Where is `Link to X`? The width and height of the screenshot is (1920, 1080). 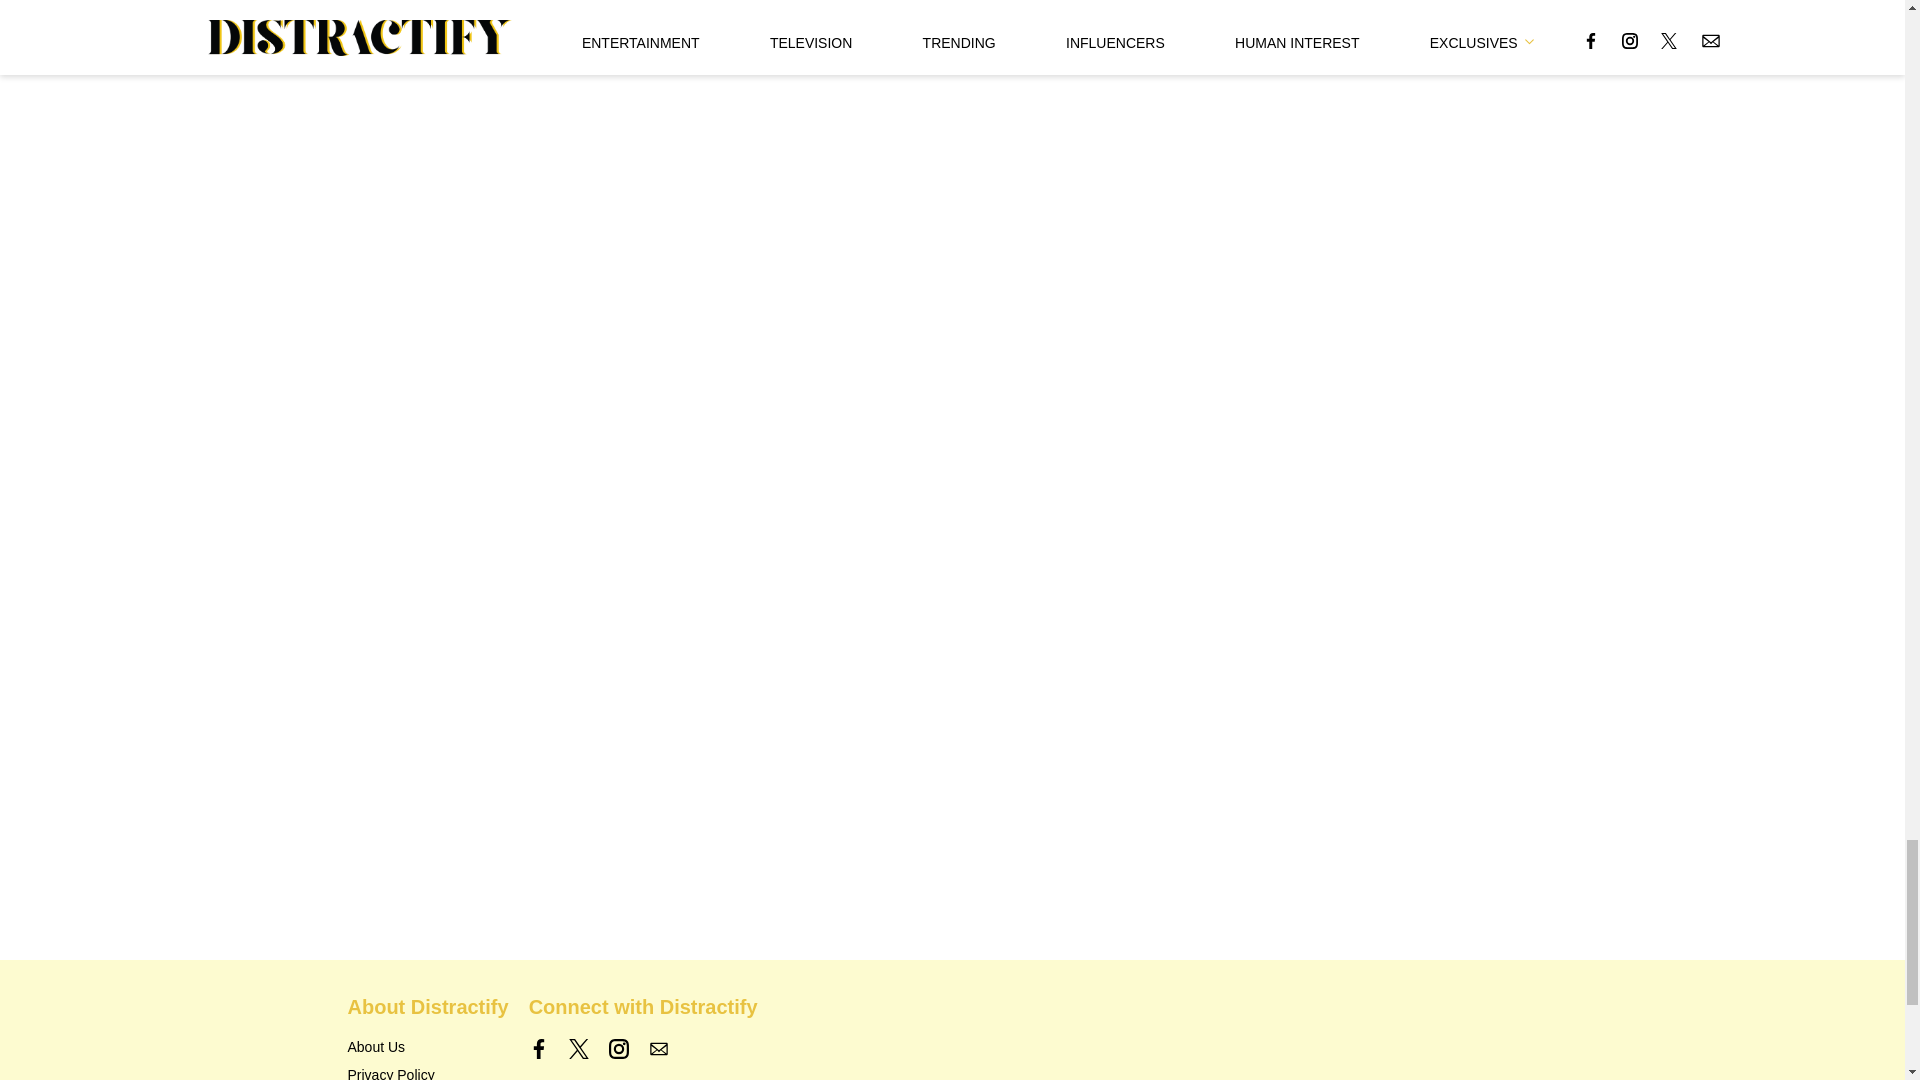
Link to X is located at coordinates (578, 1048).